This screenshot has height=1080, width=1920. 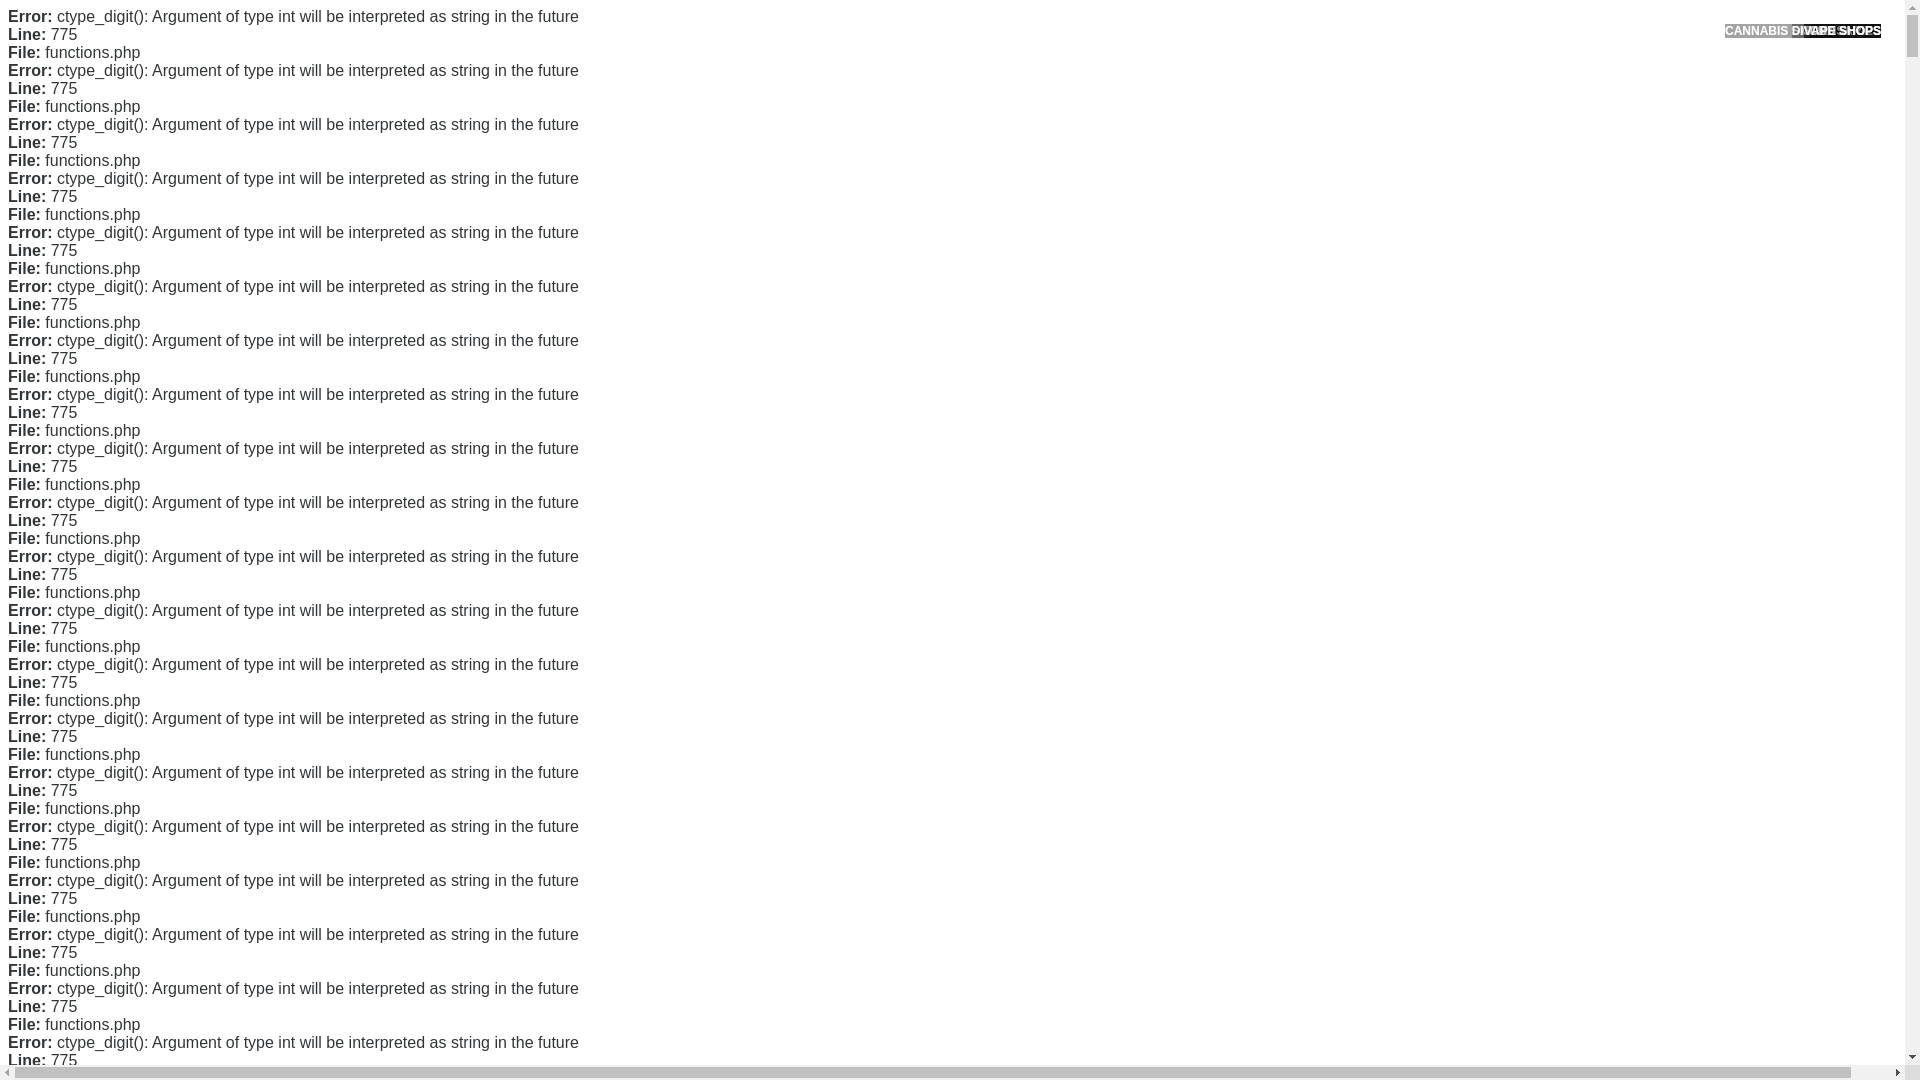 What do you see at coordinates (1318, 404) in the screenshot?
I see `Privacy Policy` at bounding box center [1318, 404].